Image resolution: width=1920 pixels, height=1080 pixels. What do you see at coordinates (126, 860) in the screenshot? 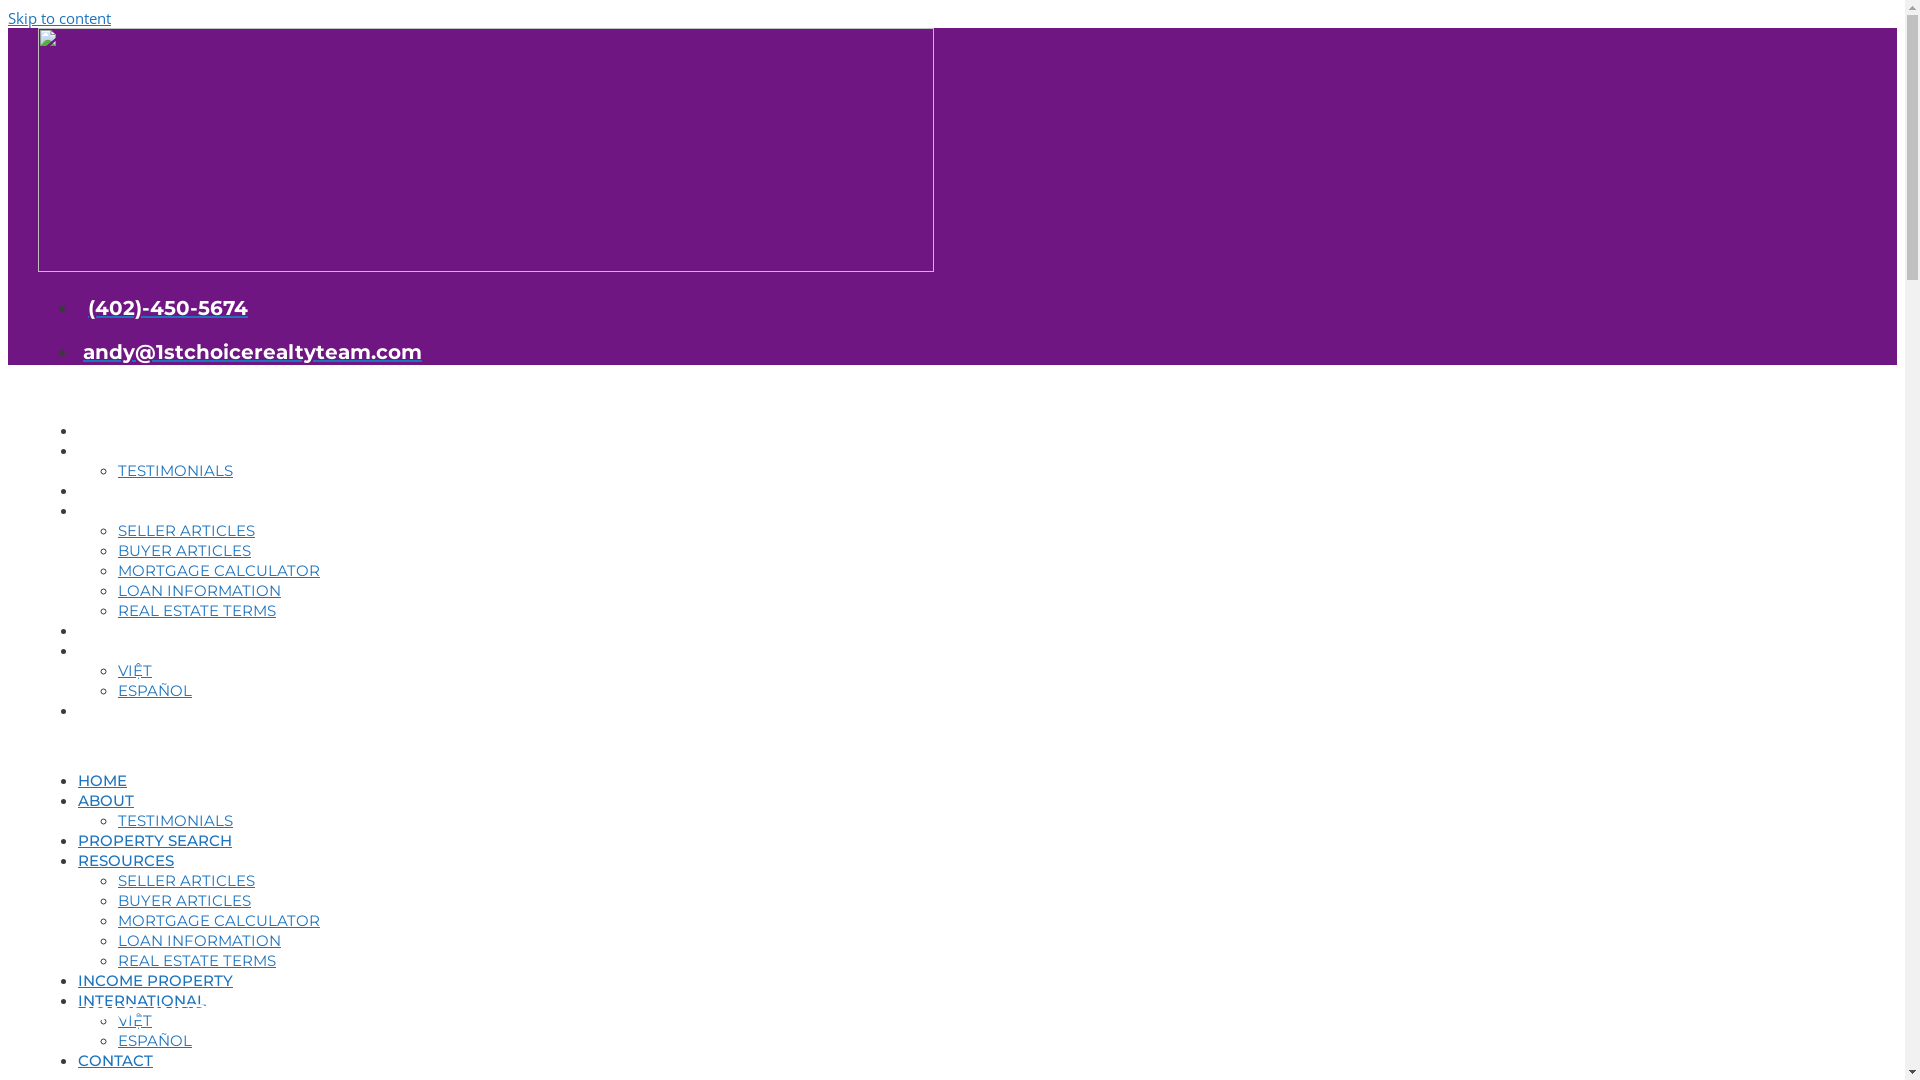
I see `RESOURCES` at bounding box center [126, 860].